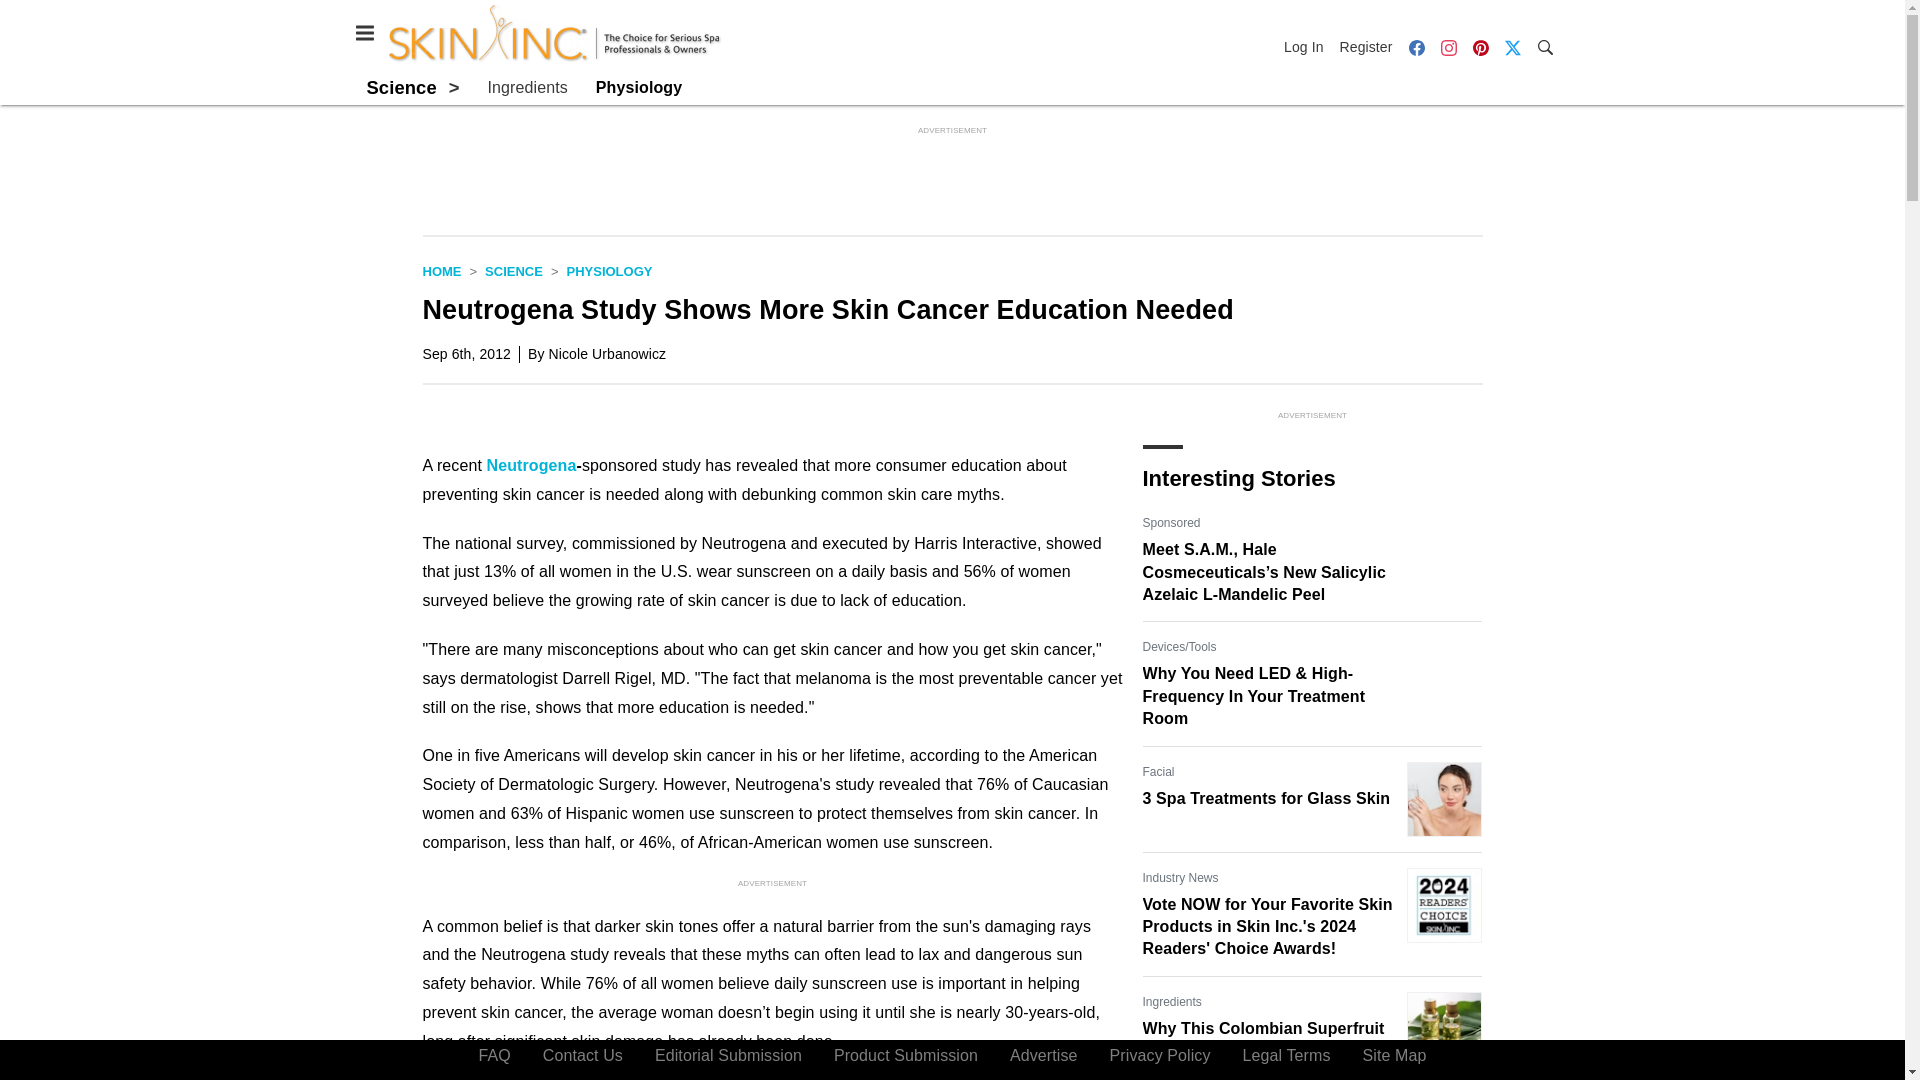 The width and height of the screenshot is (1920, 1080). What do you see at coordinates (1448, 48) in the screenshot?
I see `Instagram icon` at bounding box center [1448, 48].